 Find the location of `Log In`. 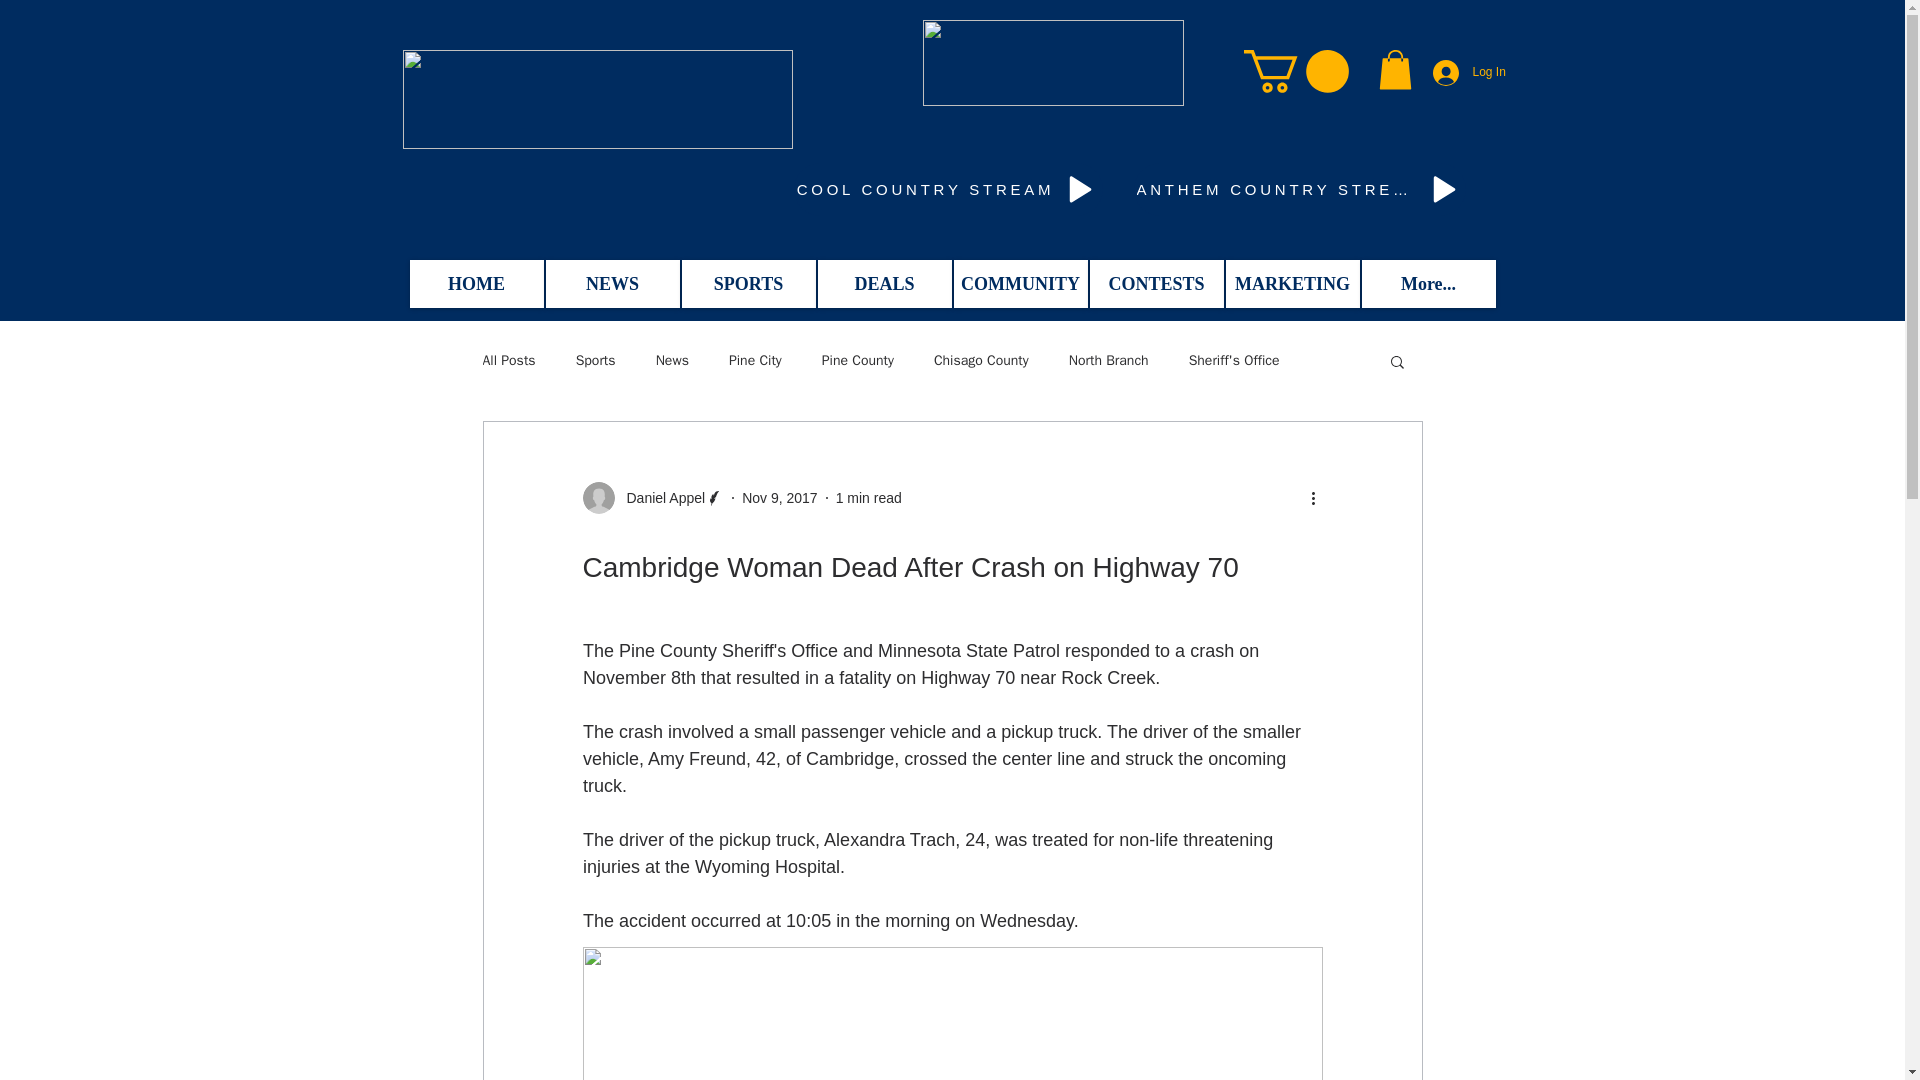

Log In is located at coordinates (1467, 72).